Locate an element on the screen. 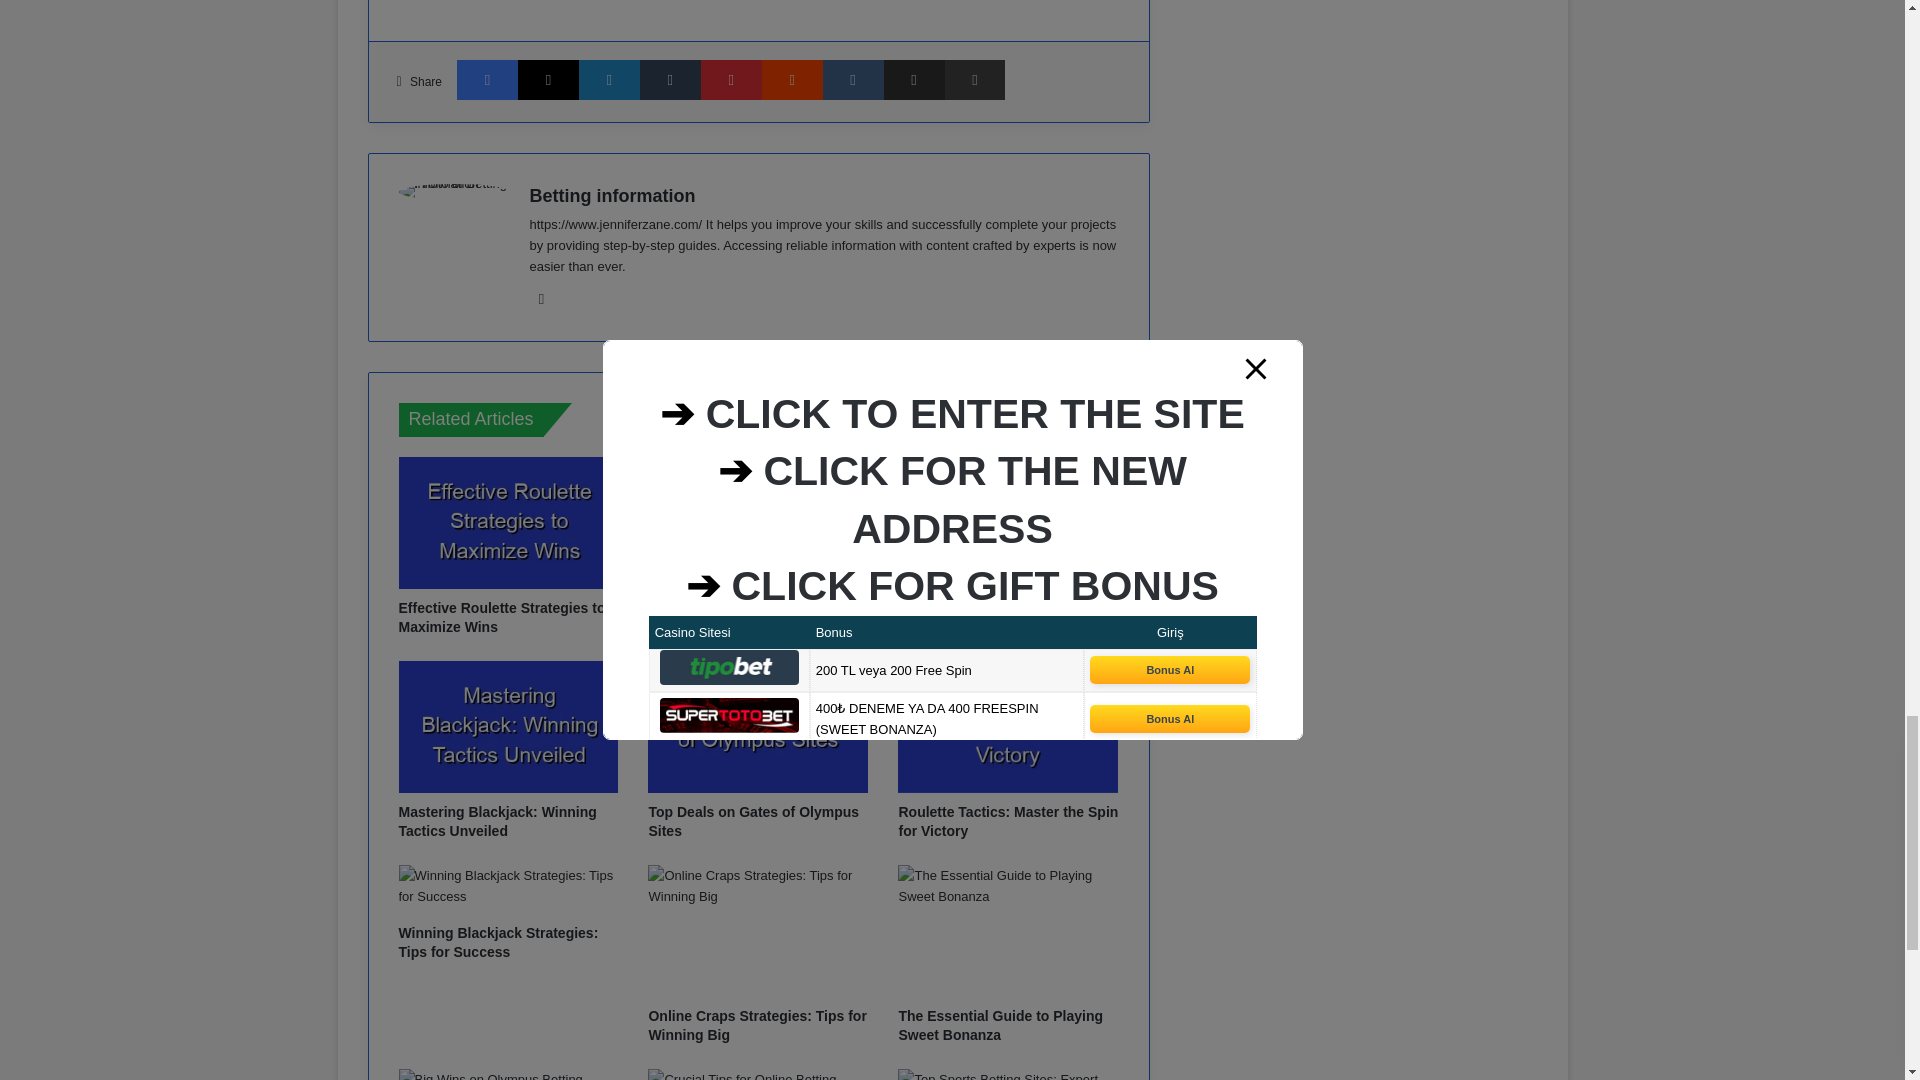 This screenshot has height=1080, width=1920. Print is located at coordinates (974, 80).